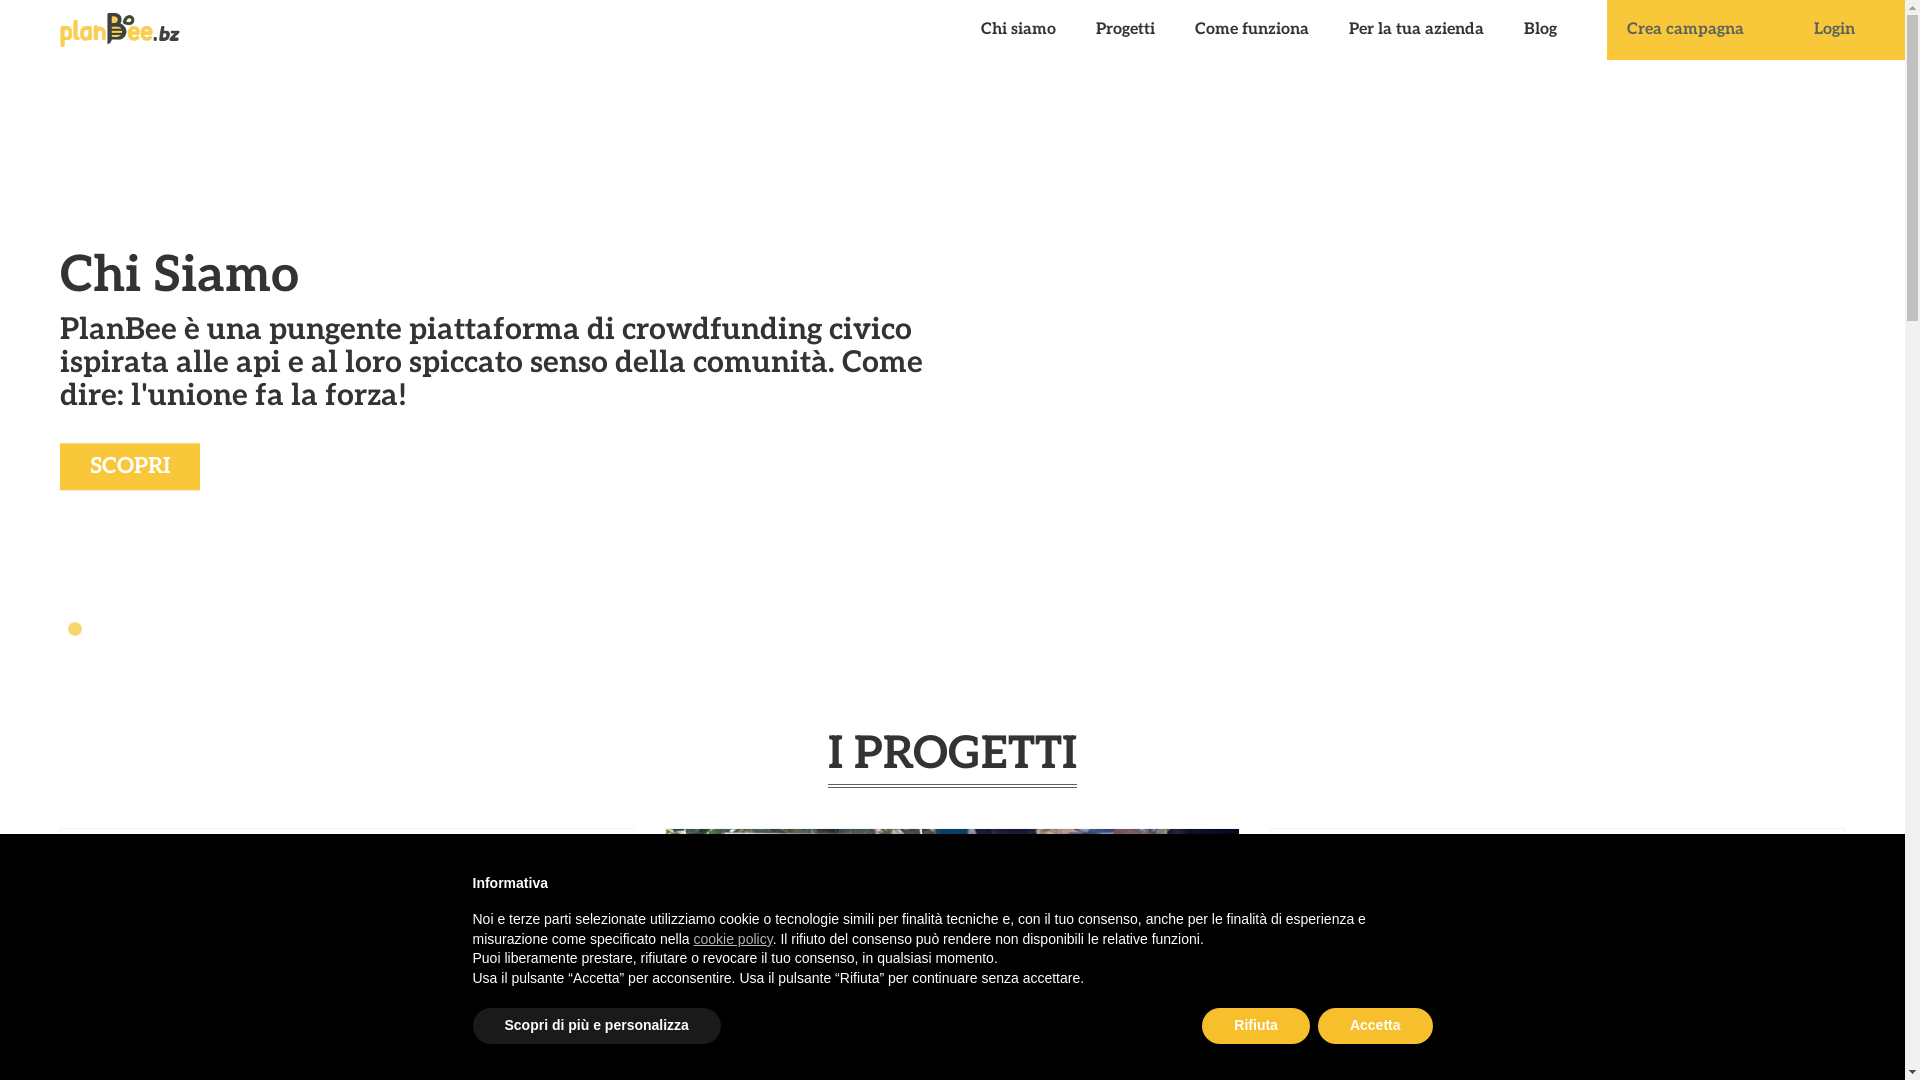  I want to click on Accetta, so click(1376, 1026).